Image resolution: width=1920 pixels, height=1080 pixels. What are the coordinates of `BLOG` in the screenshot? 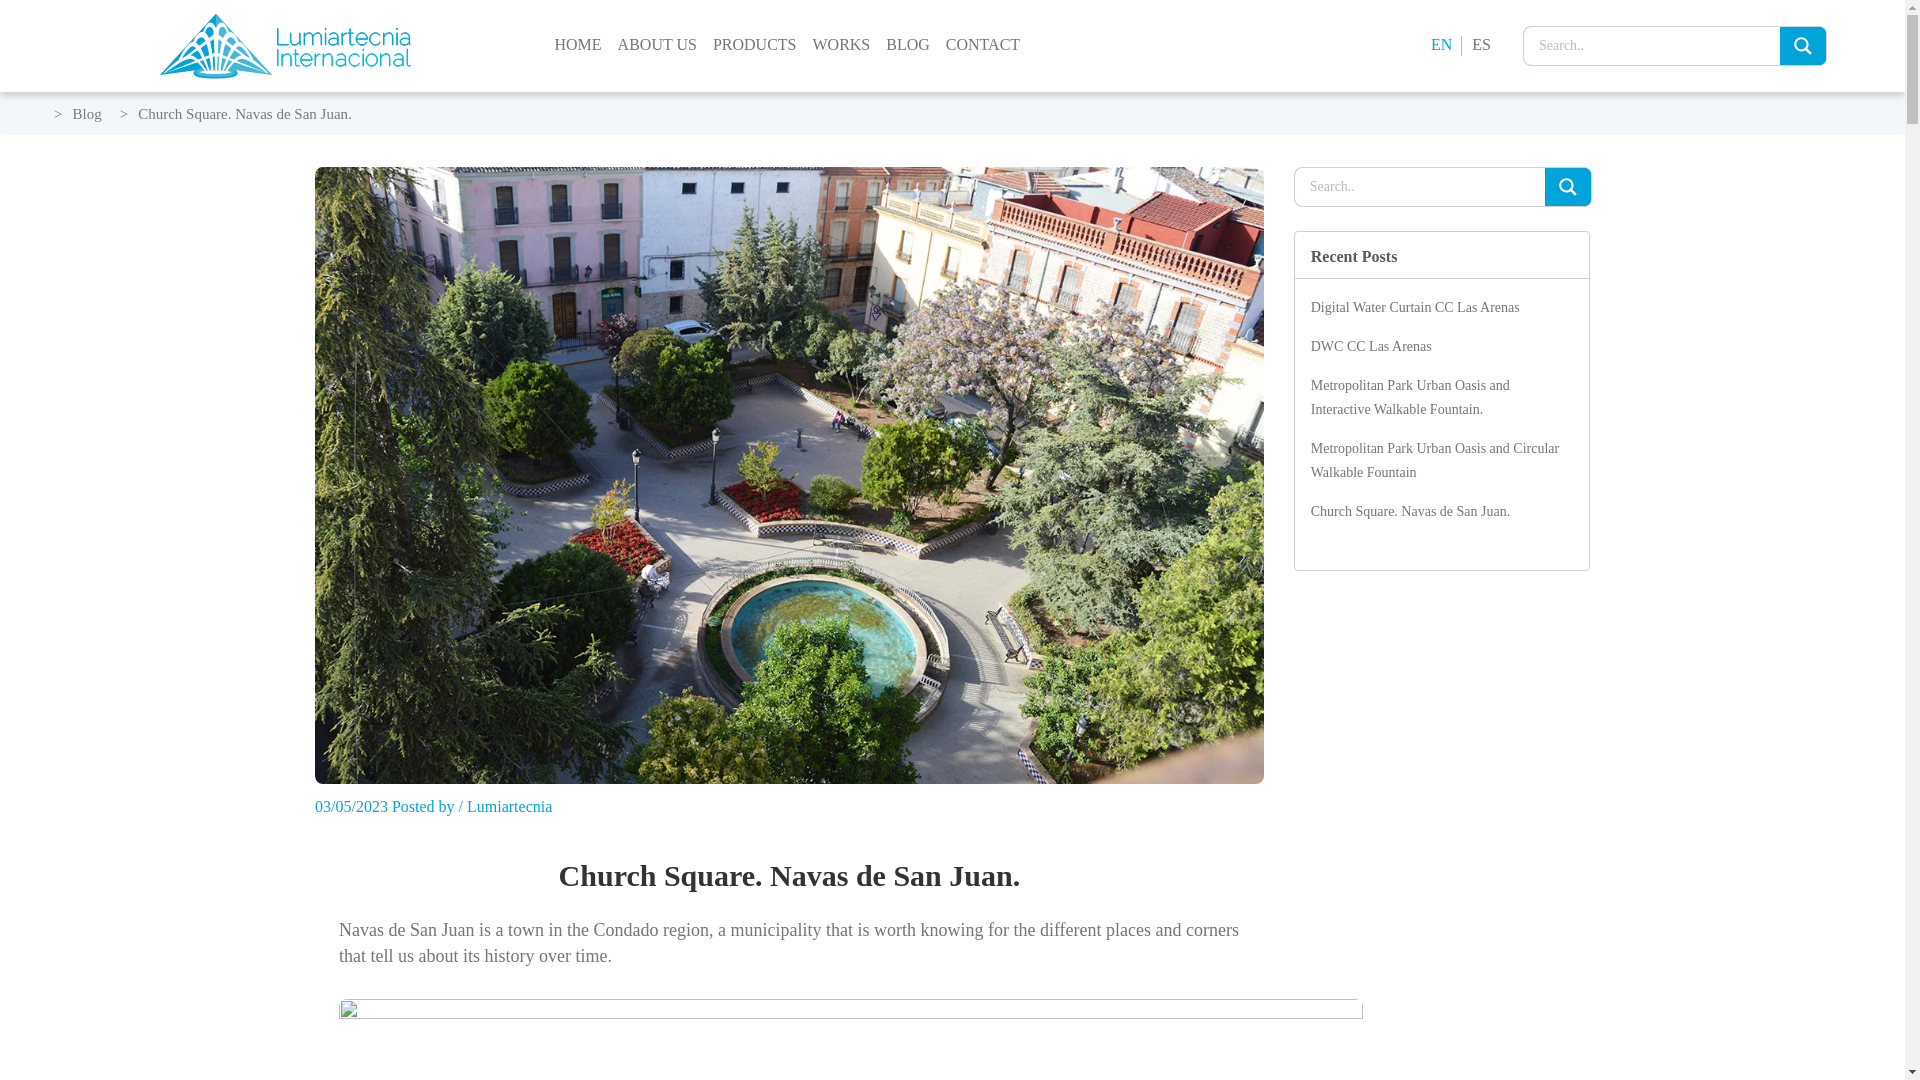 It's located at (908, 56).